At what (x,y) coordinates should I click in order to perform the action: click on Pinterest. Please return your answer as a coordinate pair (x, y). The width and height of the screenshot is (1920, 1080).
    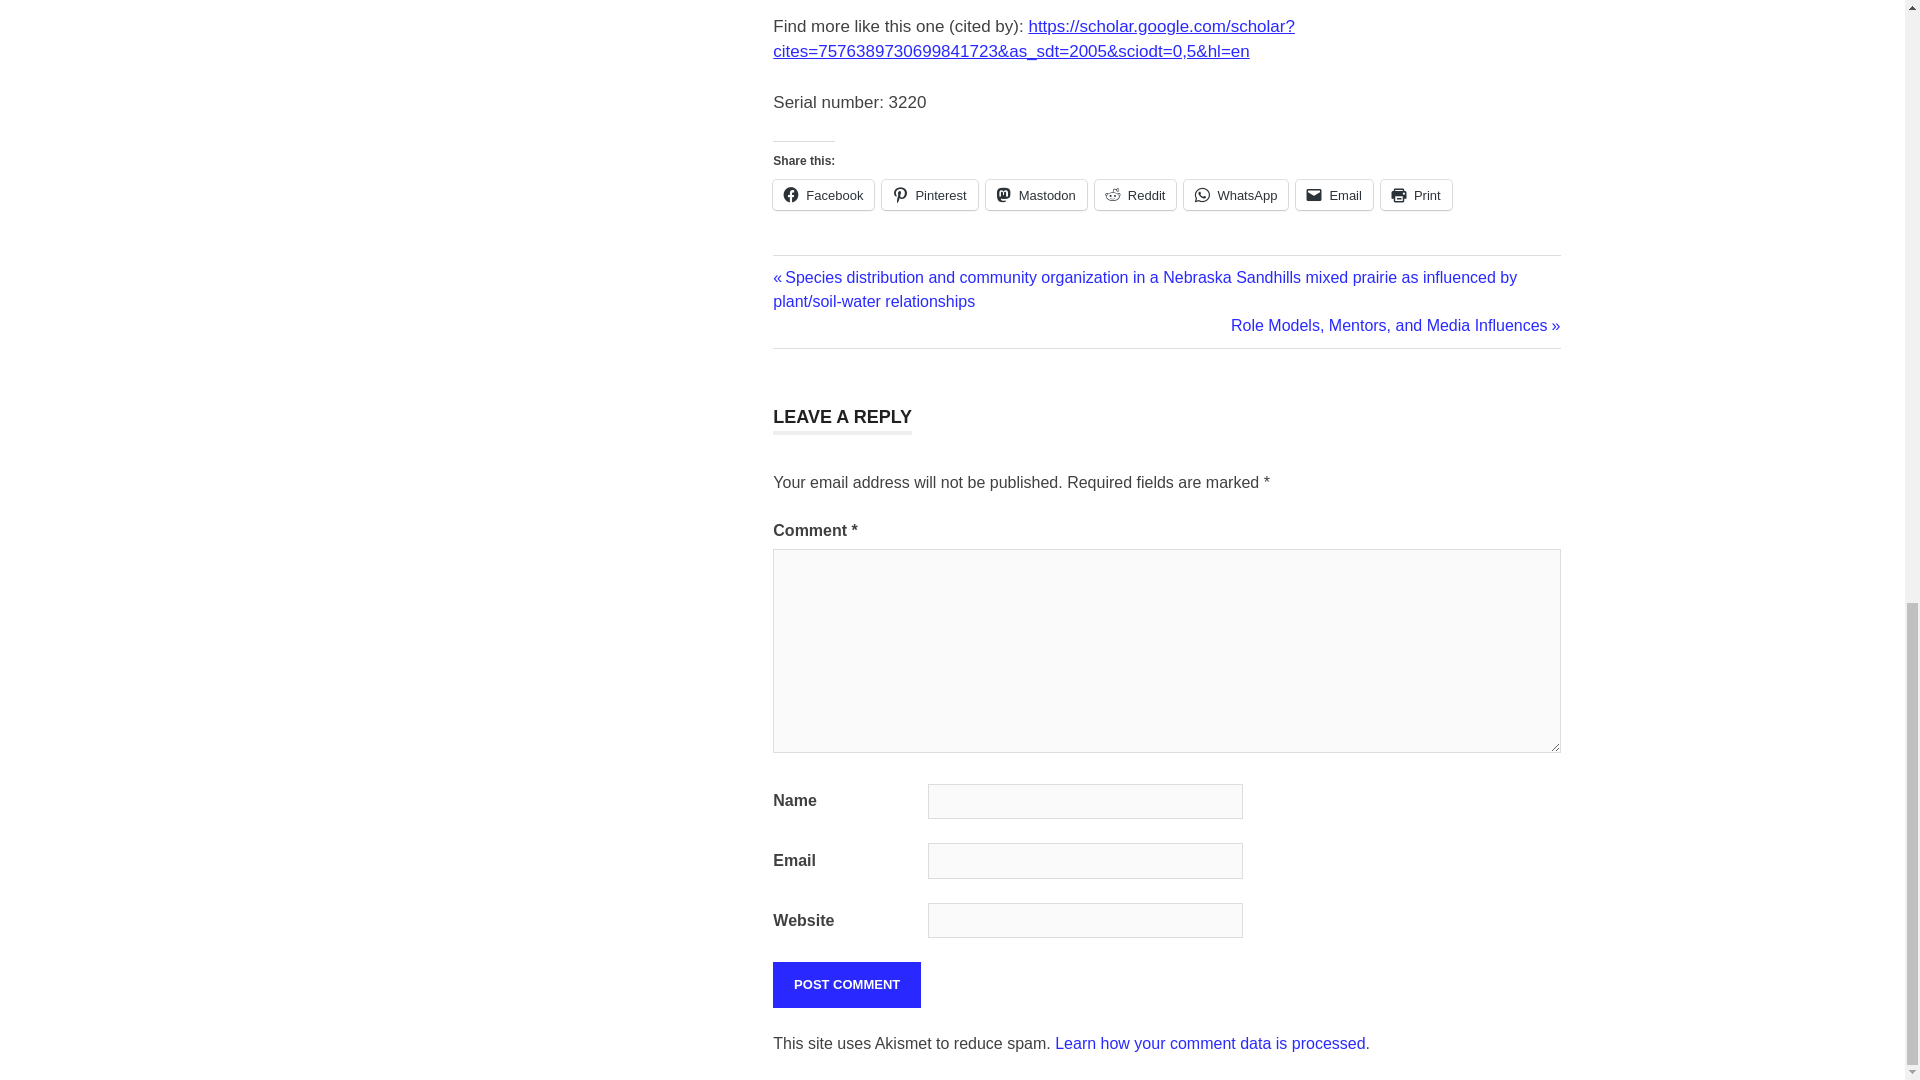
    Looking at the image, I should click on (929, 194).